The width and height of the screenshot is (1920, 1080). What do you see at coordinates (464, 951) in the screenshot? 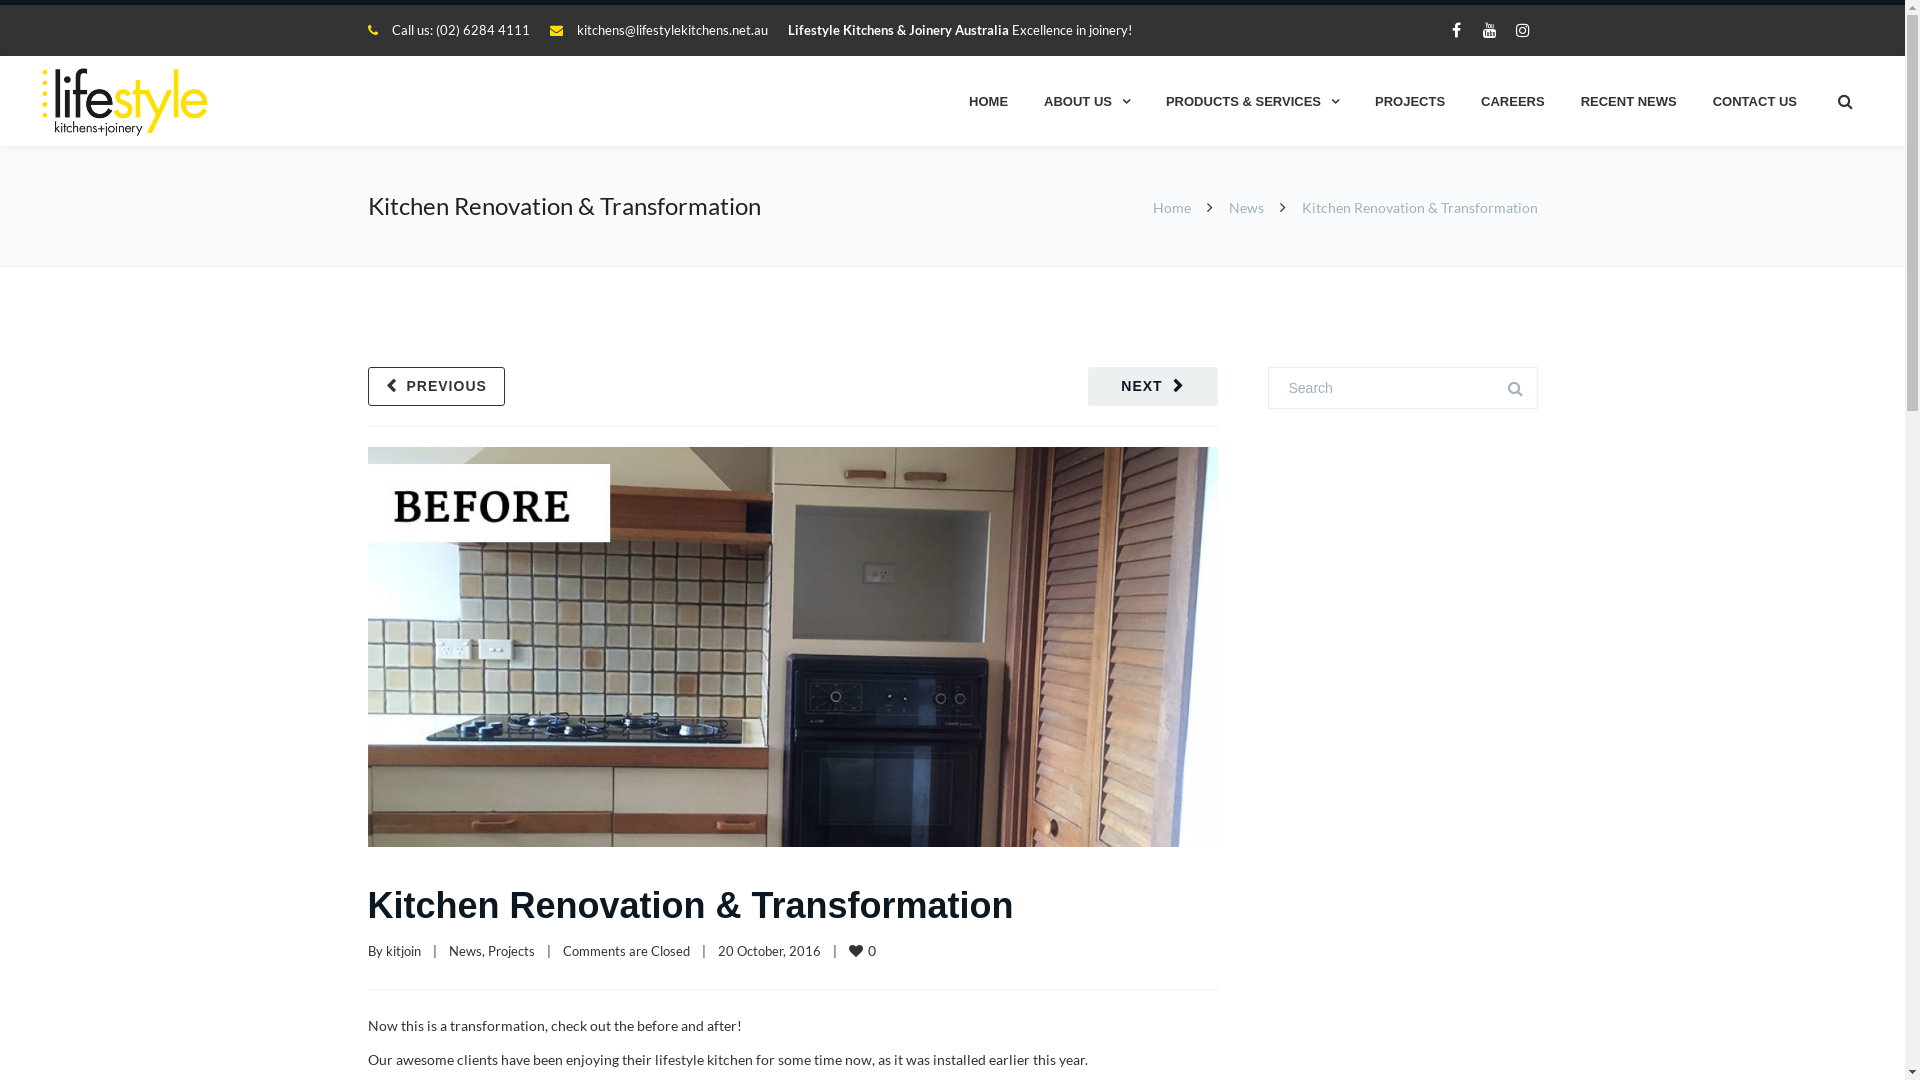
I see `News` at bounding box center [464, 951].